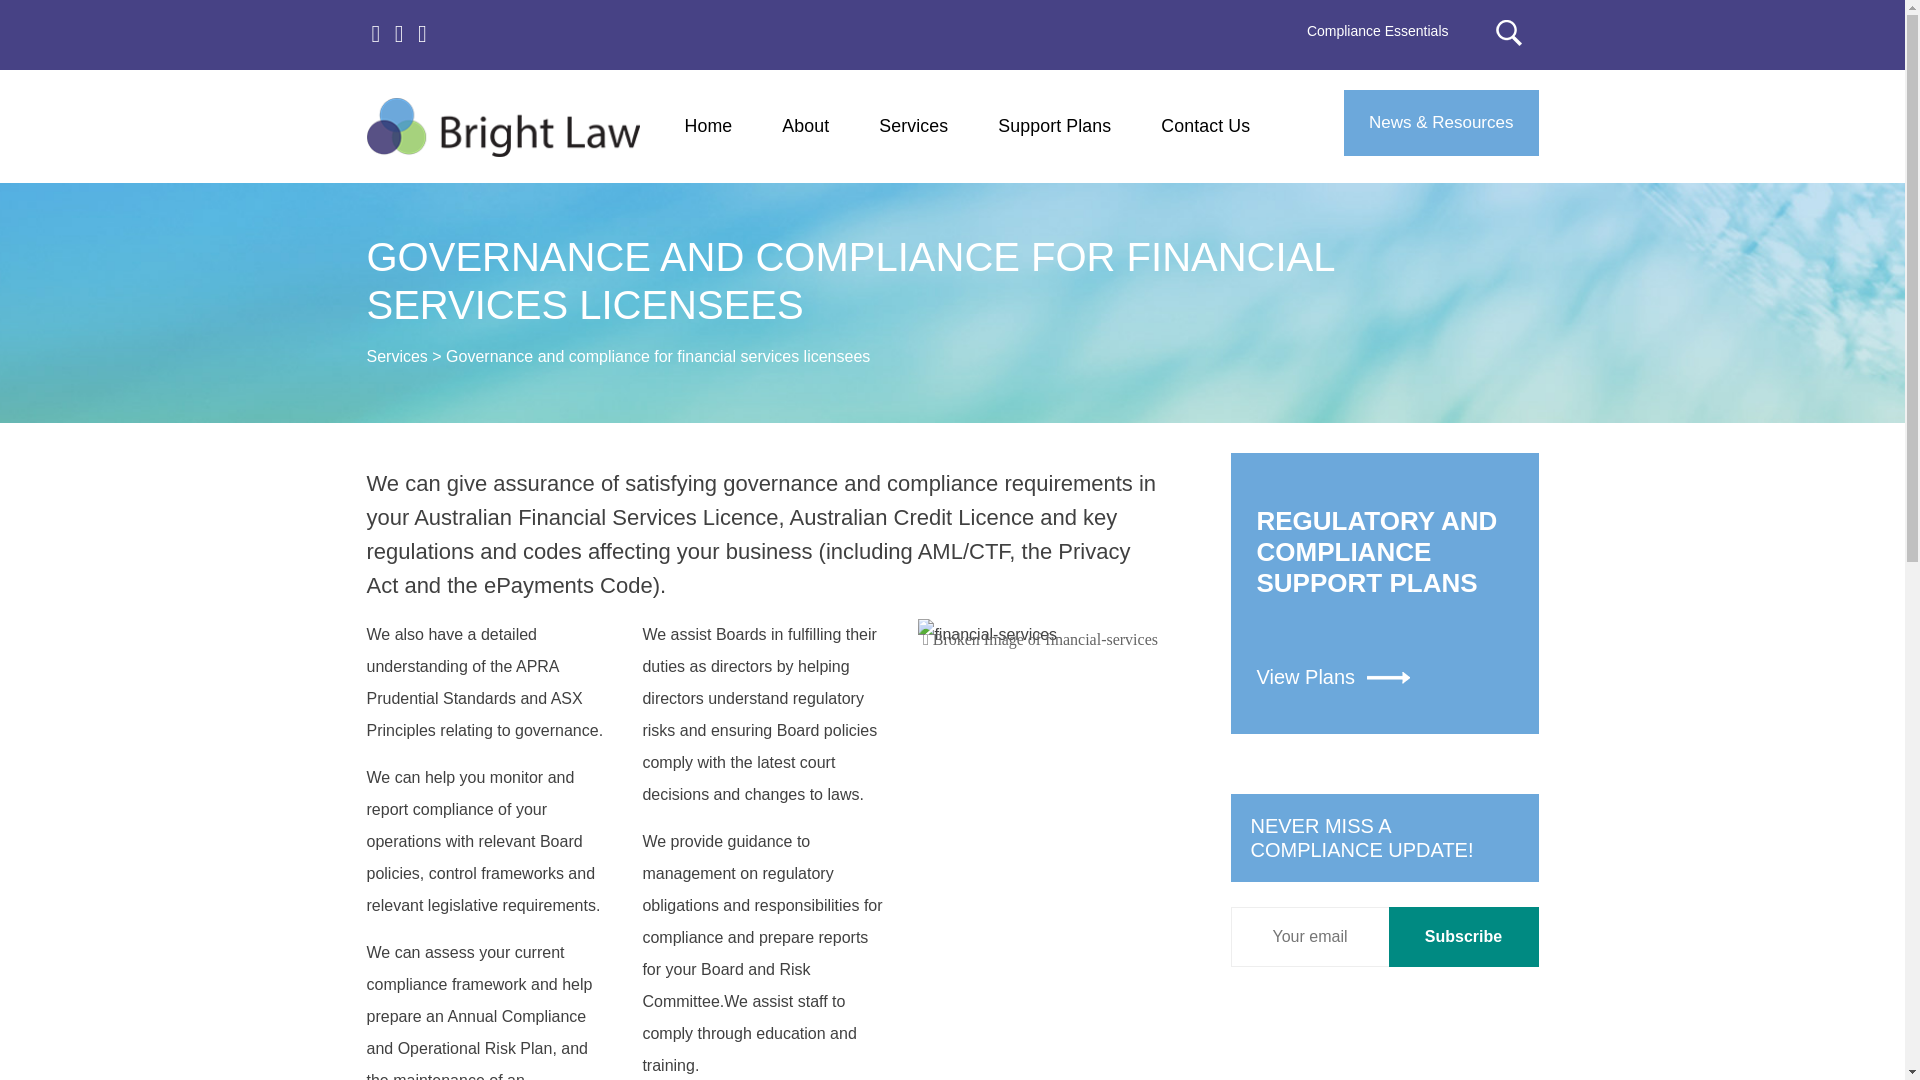 The height and width of the screenshot is (1080, 1920). I want to click on Go to Services., so click(396, 356).